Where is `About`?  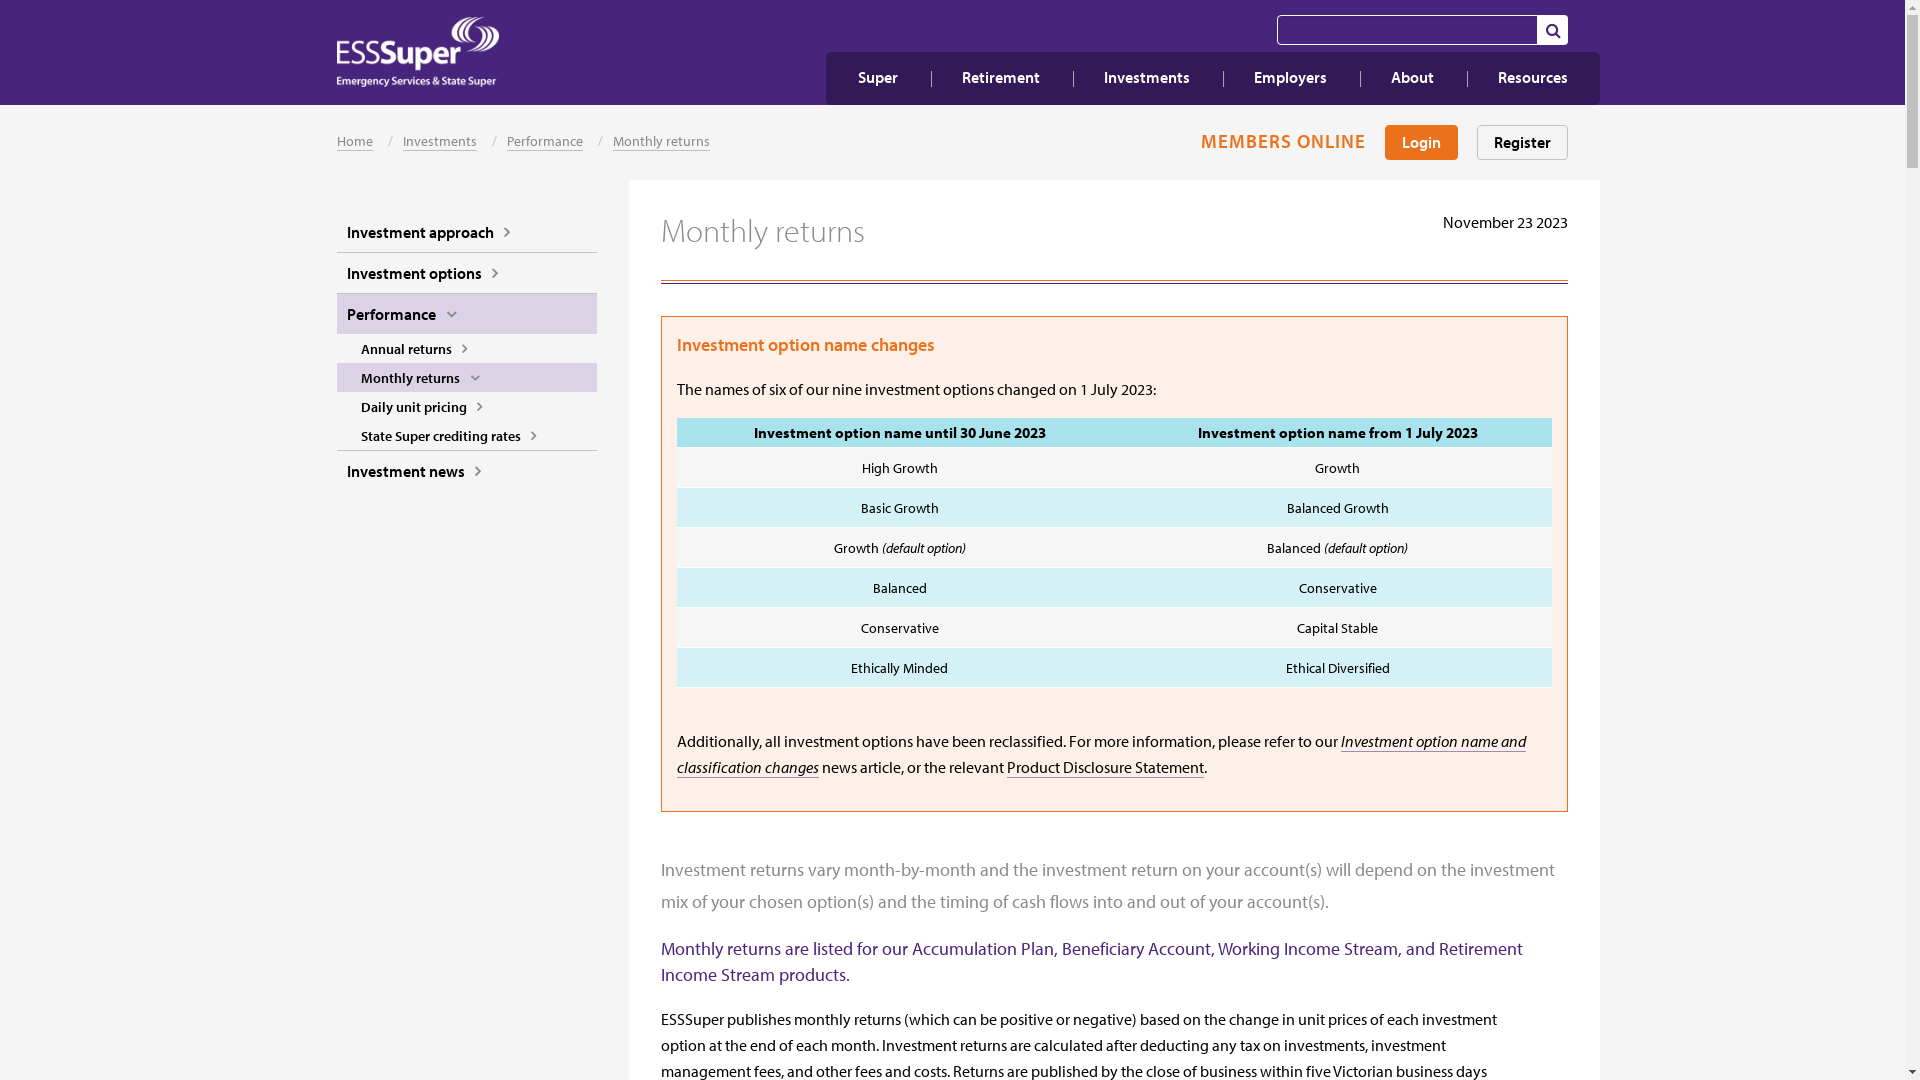 About is located at coordinates (1412, 78).